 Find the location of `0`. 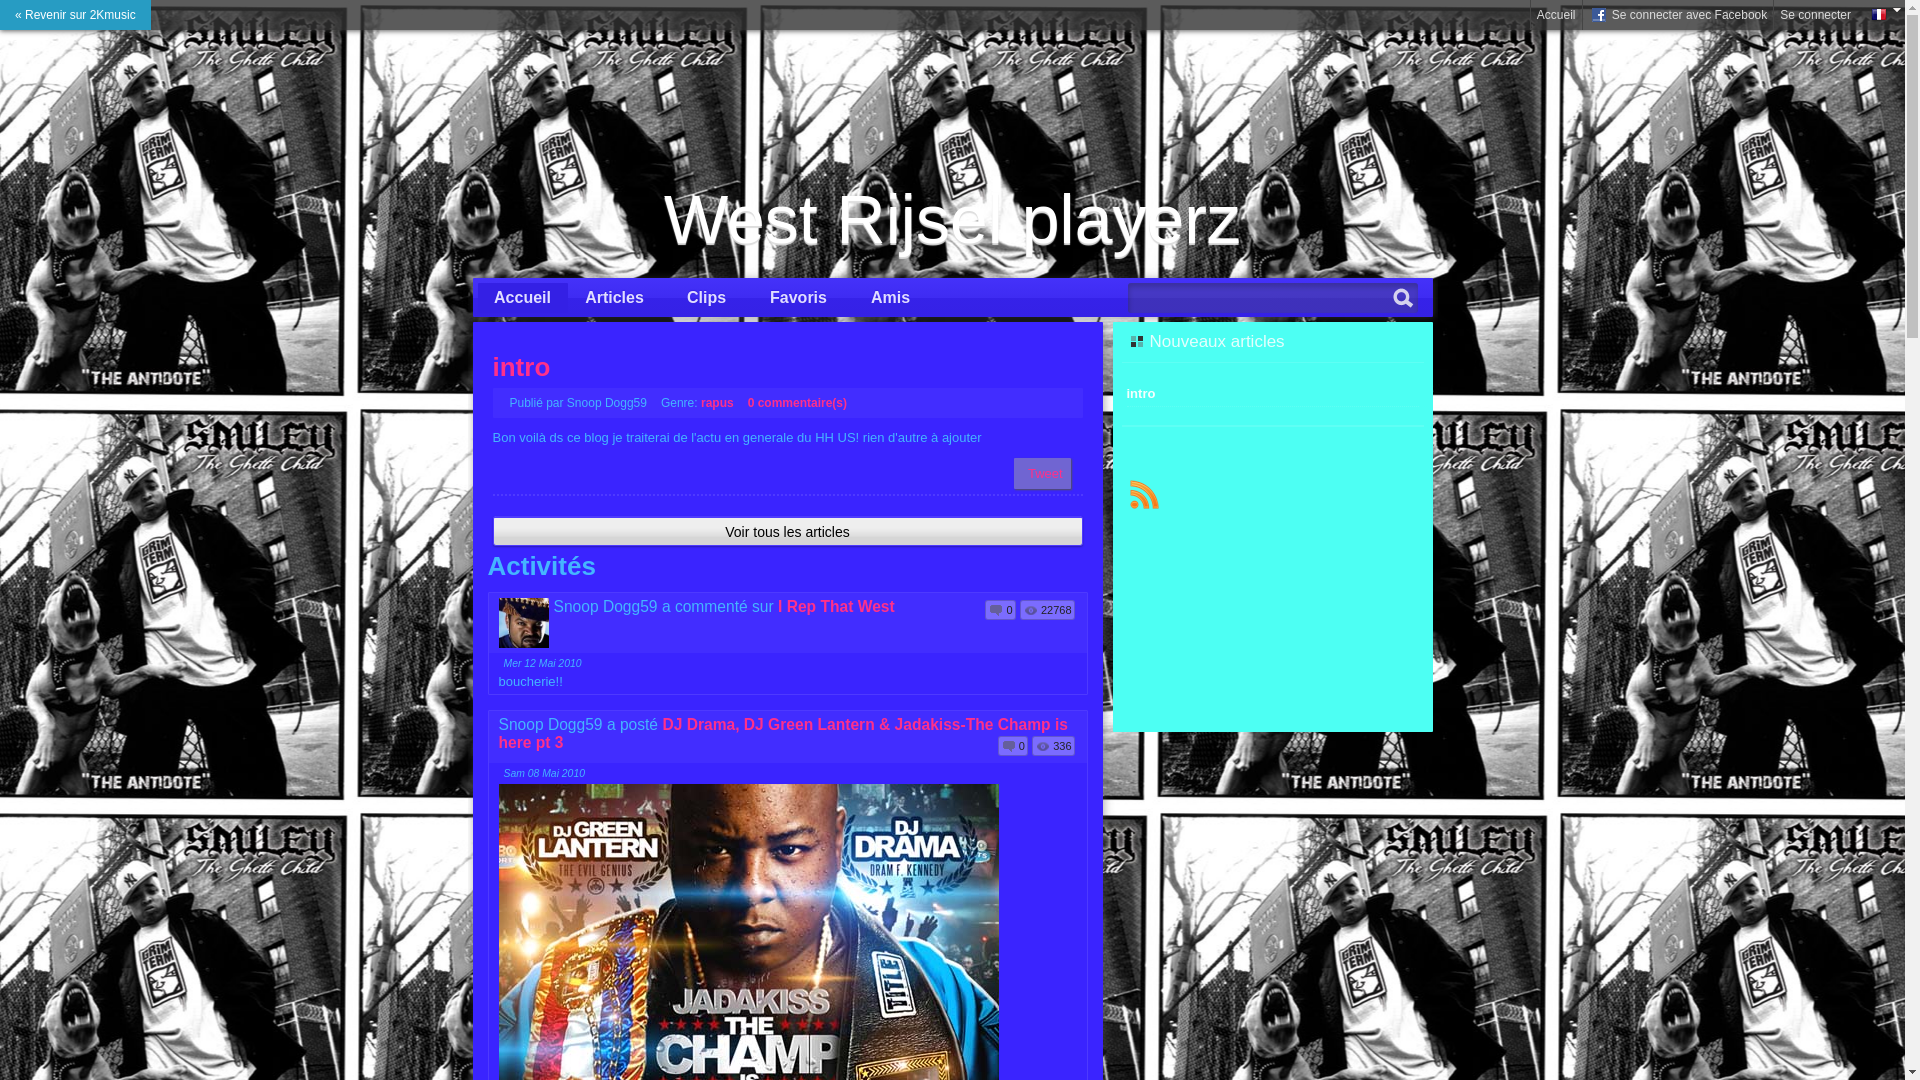

0 is located at coordinates (1013, 746).